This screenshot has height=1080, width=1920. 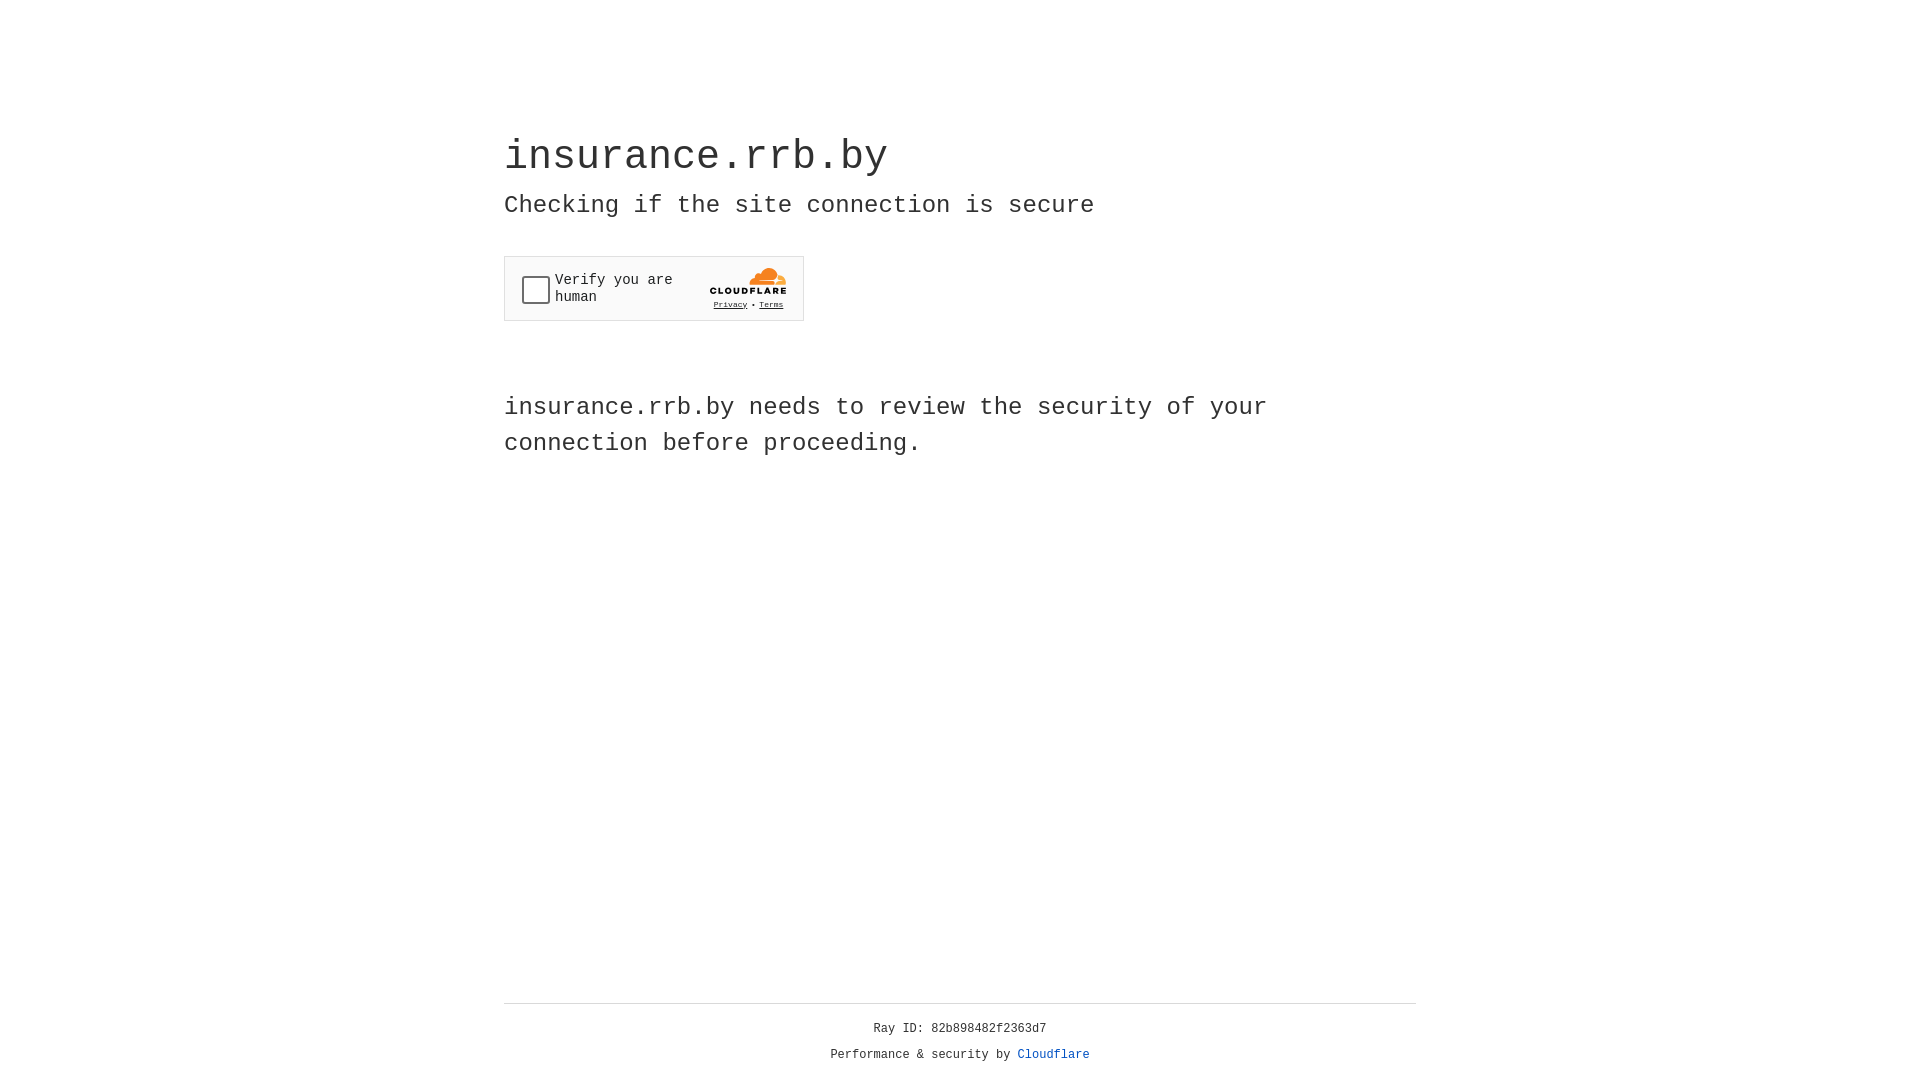 What do you see at coordinates (654, 288) in the screenshot?
I see `Widget containing a Cloudflare security challenge` at bounding box center [654, 288].